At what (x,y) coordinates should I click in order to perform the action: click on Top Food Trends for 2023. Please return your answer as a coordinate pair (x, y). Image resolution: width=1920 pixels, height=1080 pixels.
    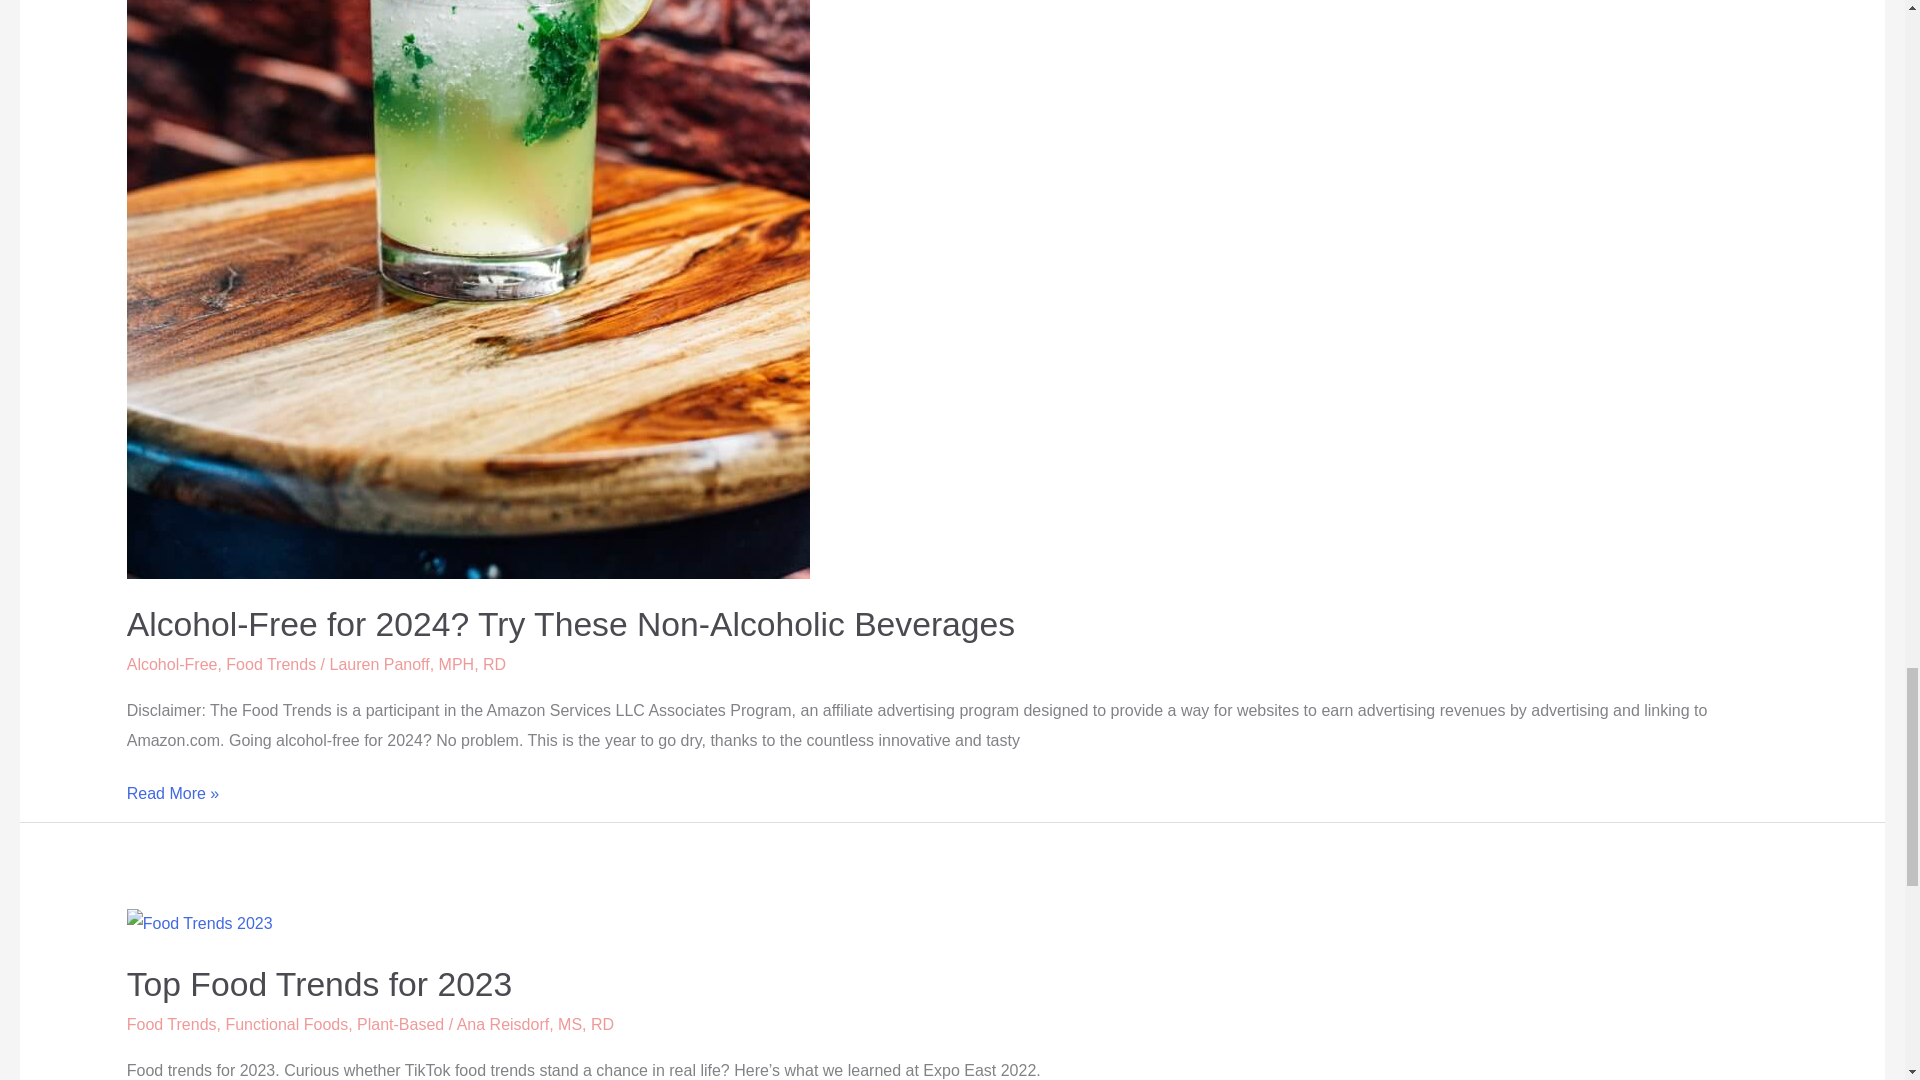
    Looking at the image, I should click on (319, 984).